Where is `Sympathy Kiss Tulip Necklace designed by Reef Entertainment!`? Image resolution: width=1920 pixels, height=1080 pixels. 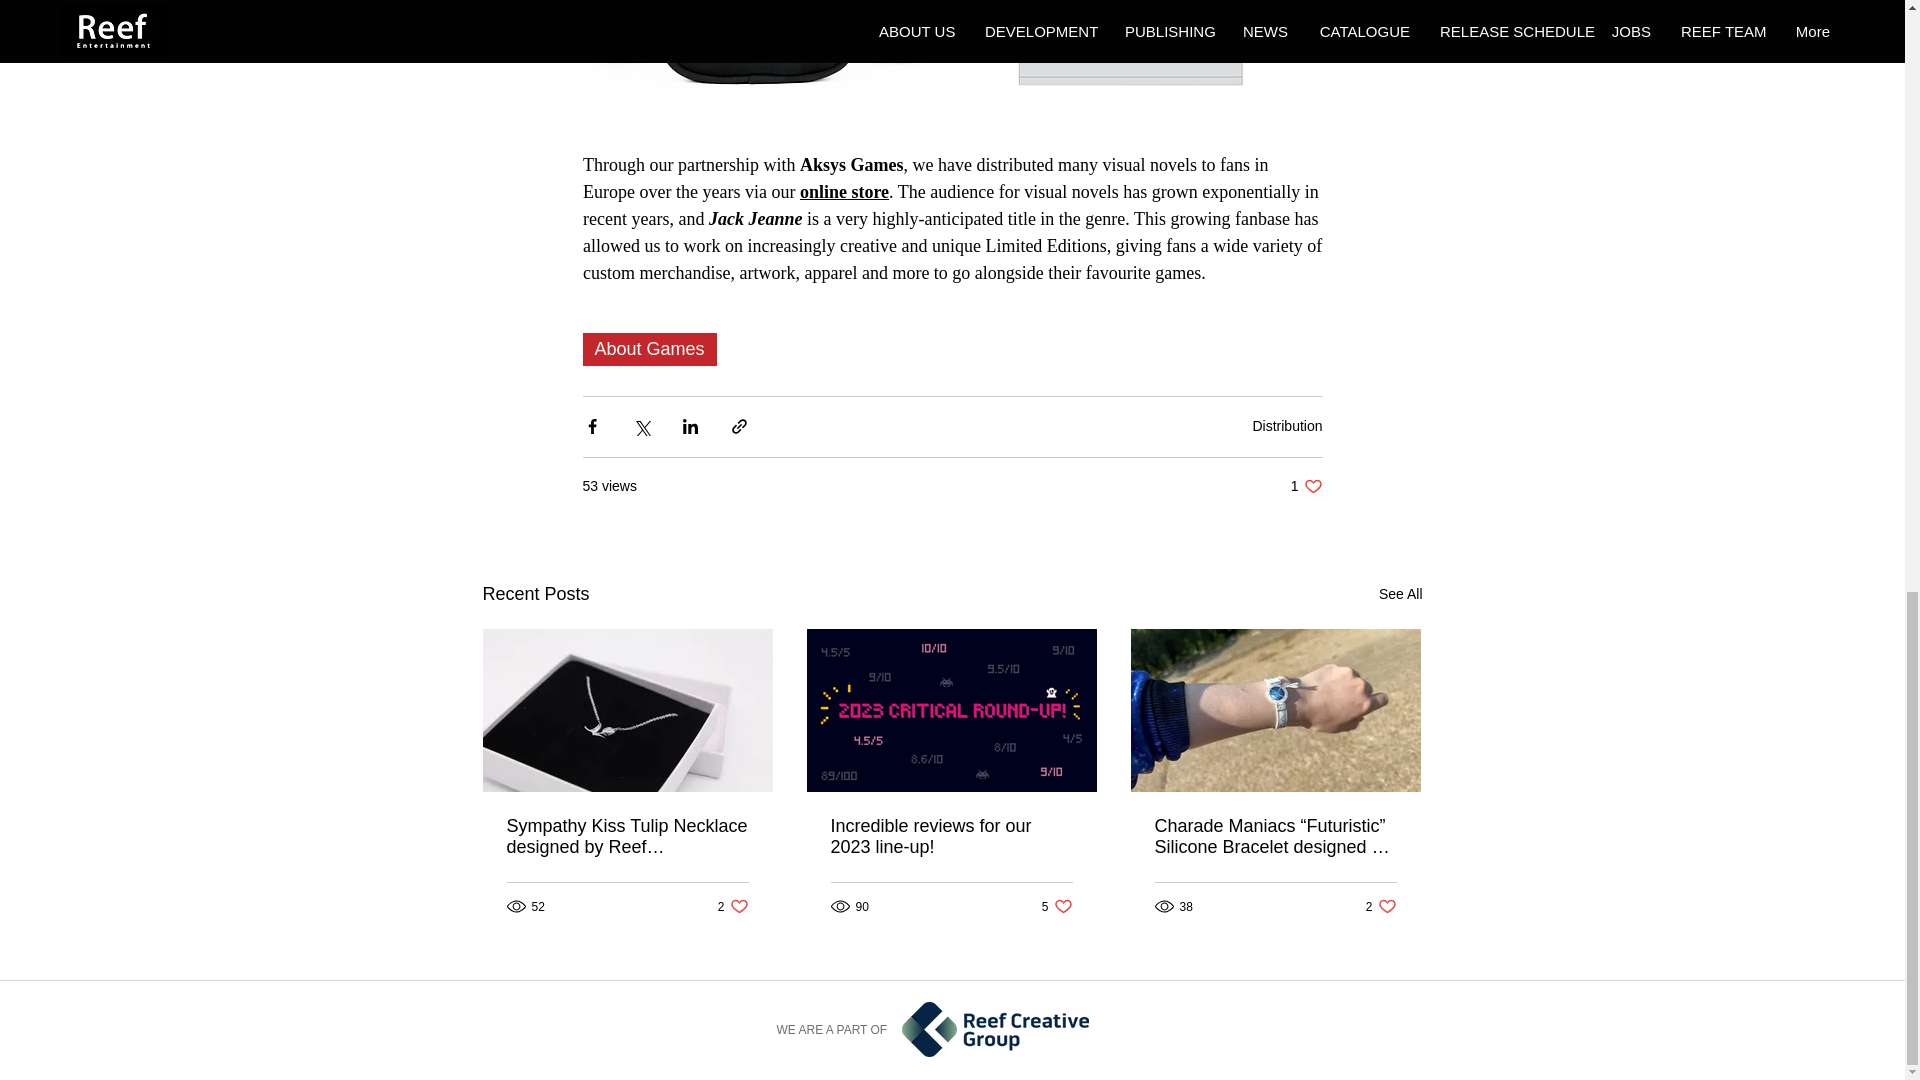 Sympathy Kiss Tulip Necklace designed by Reef Entertainment! is located at coordinates (733, 906).